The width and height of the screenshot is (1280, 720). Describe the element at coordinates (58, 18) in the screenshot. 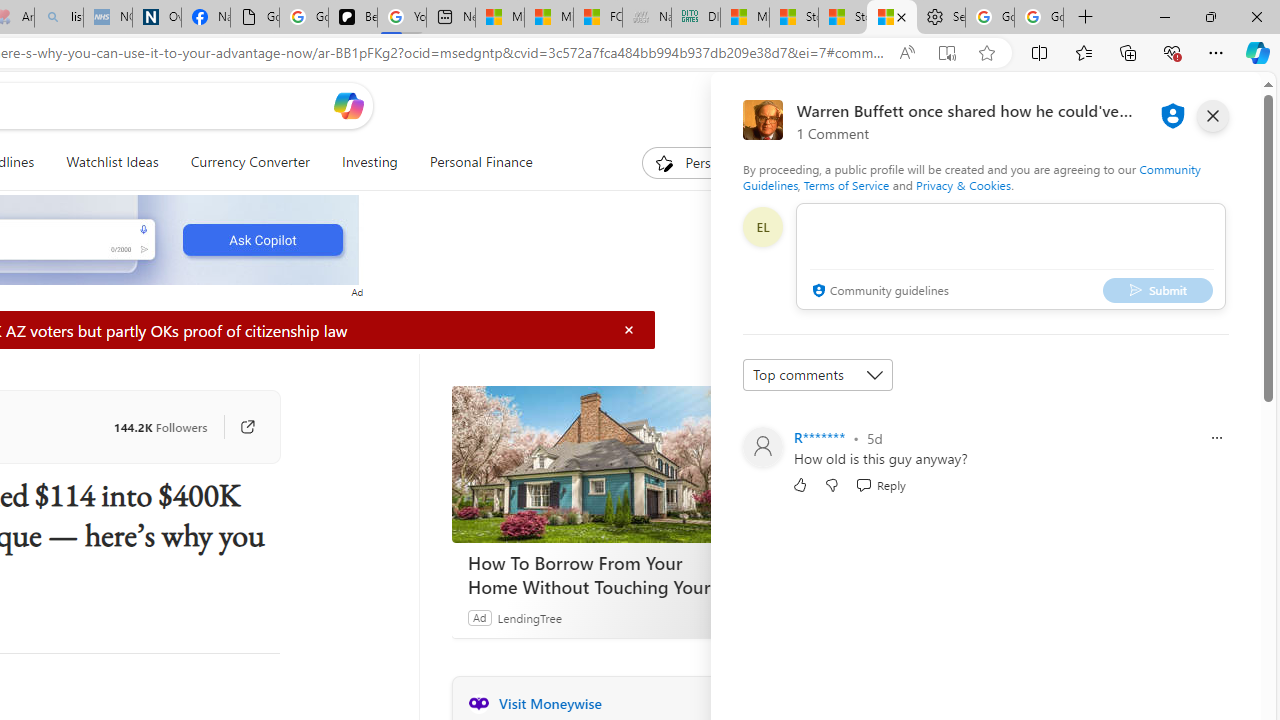

I see `list of asthma inhalers uk - Search - Sleeping` at that location.